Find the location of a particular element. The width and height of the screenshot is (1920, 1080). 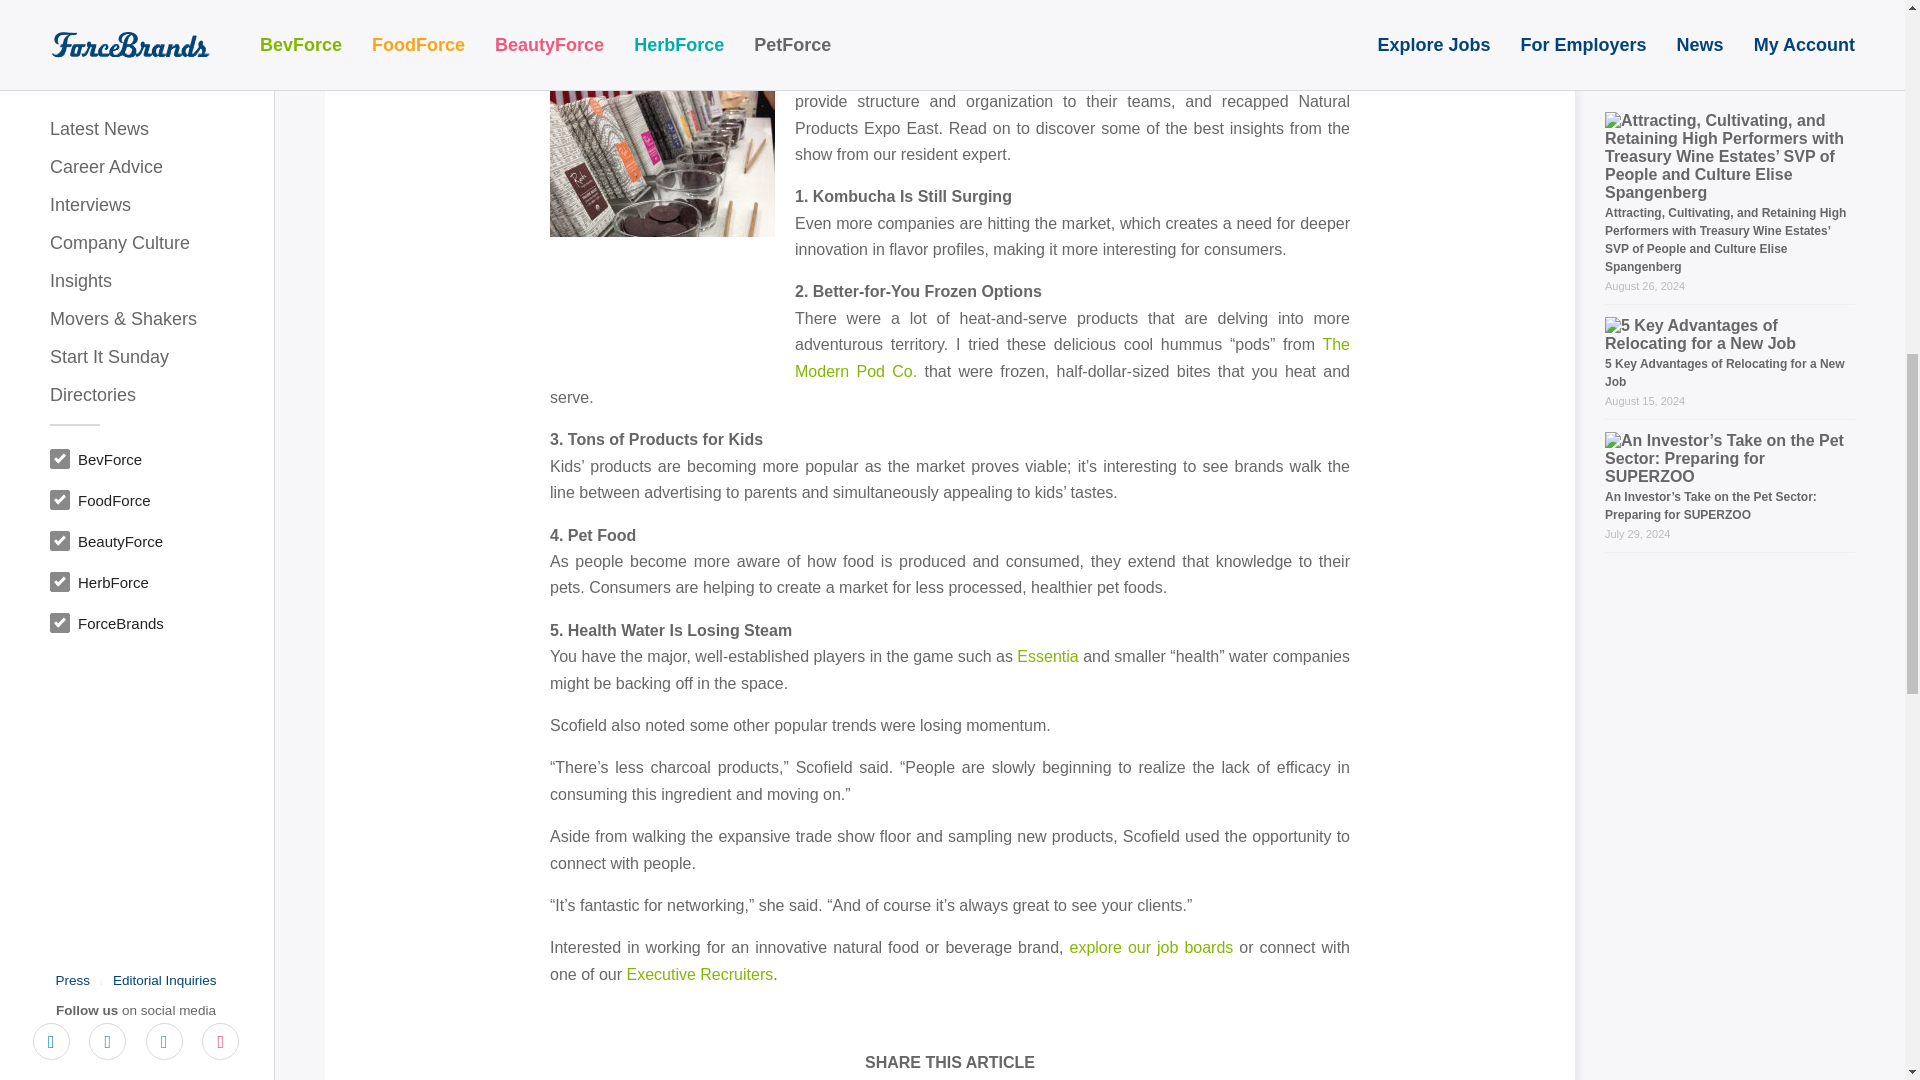

Executive Recruiters is located at coordinates (699, 974).